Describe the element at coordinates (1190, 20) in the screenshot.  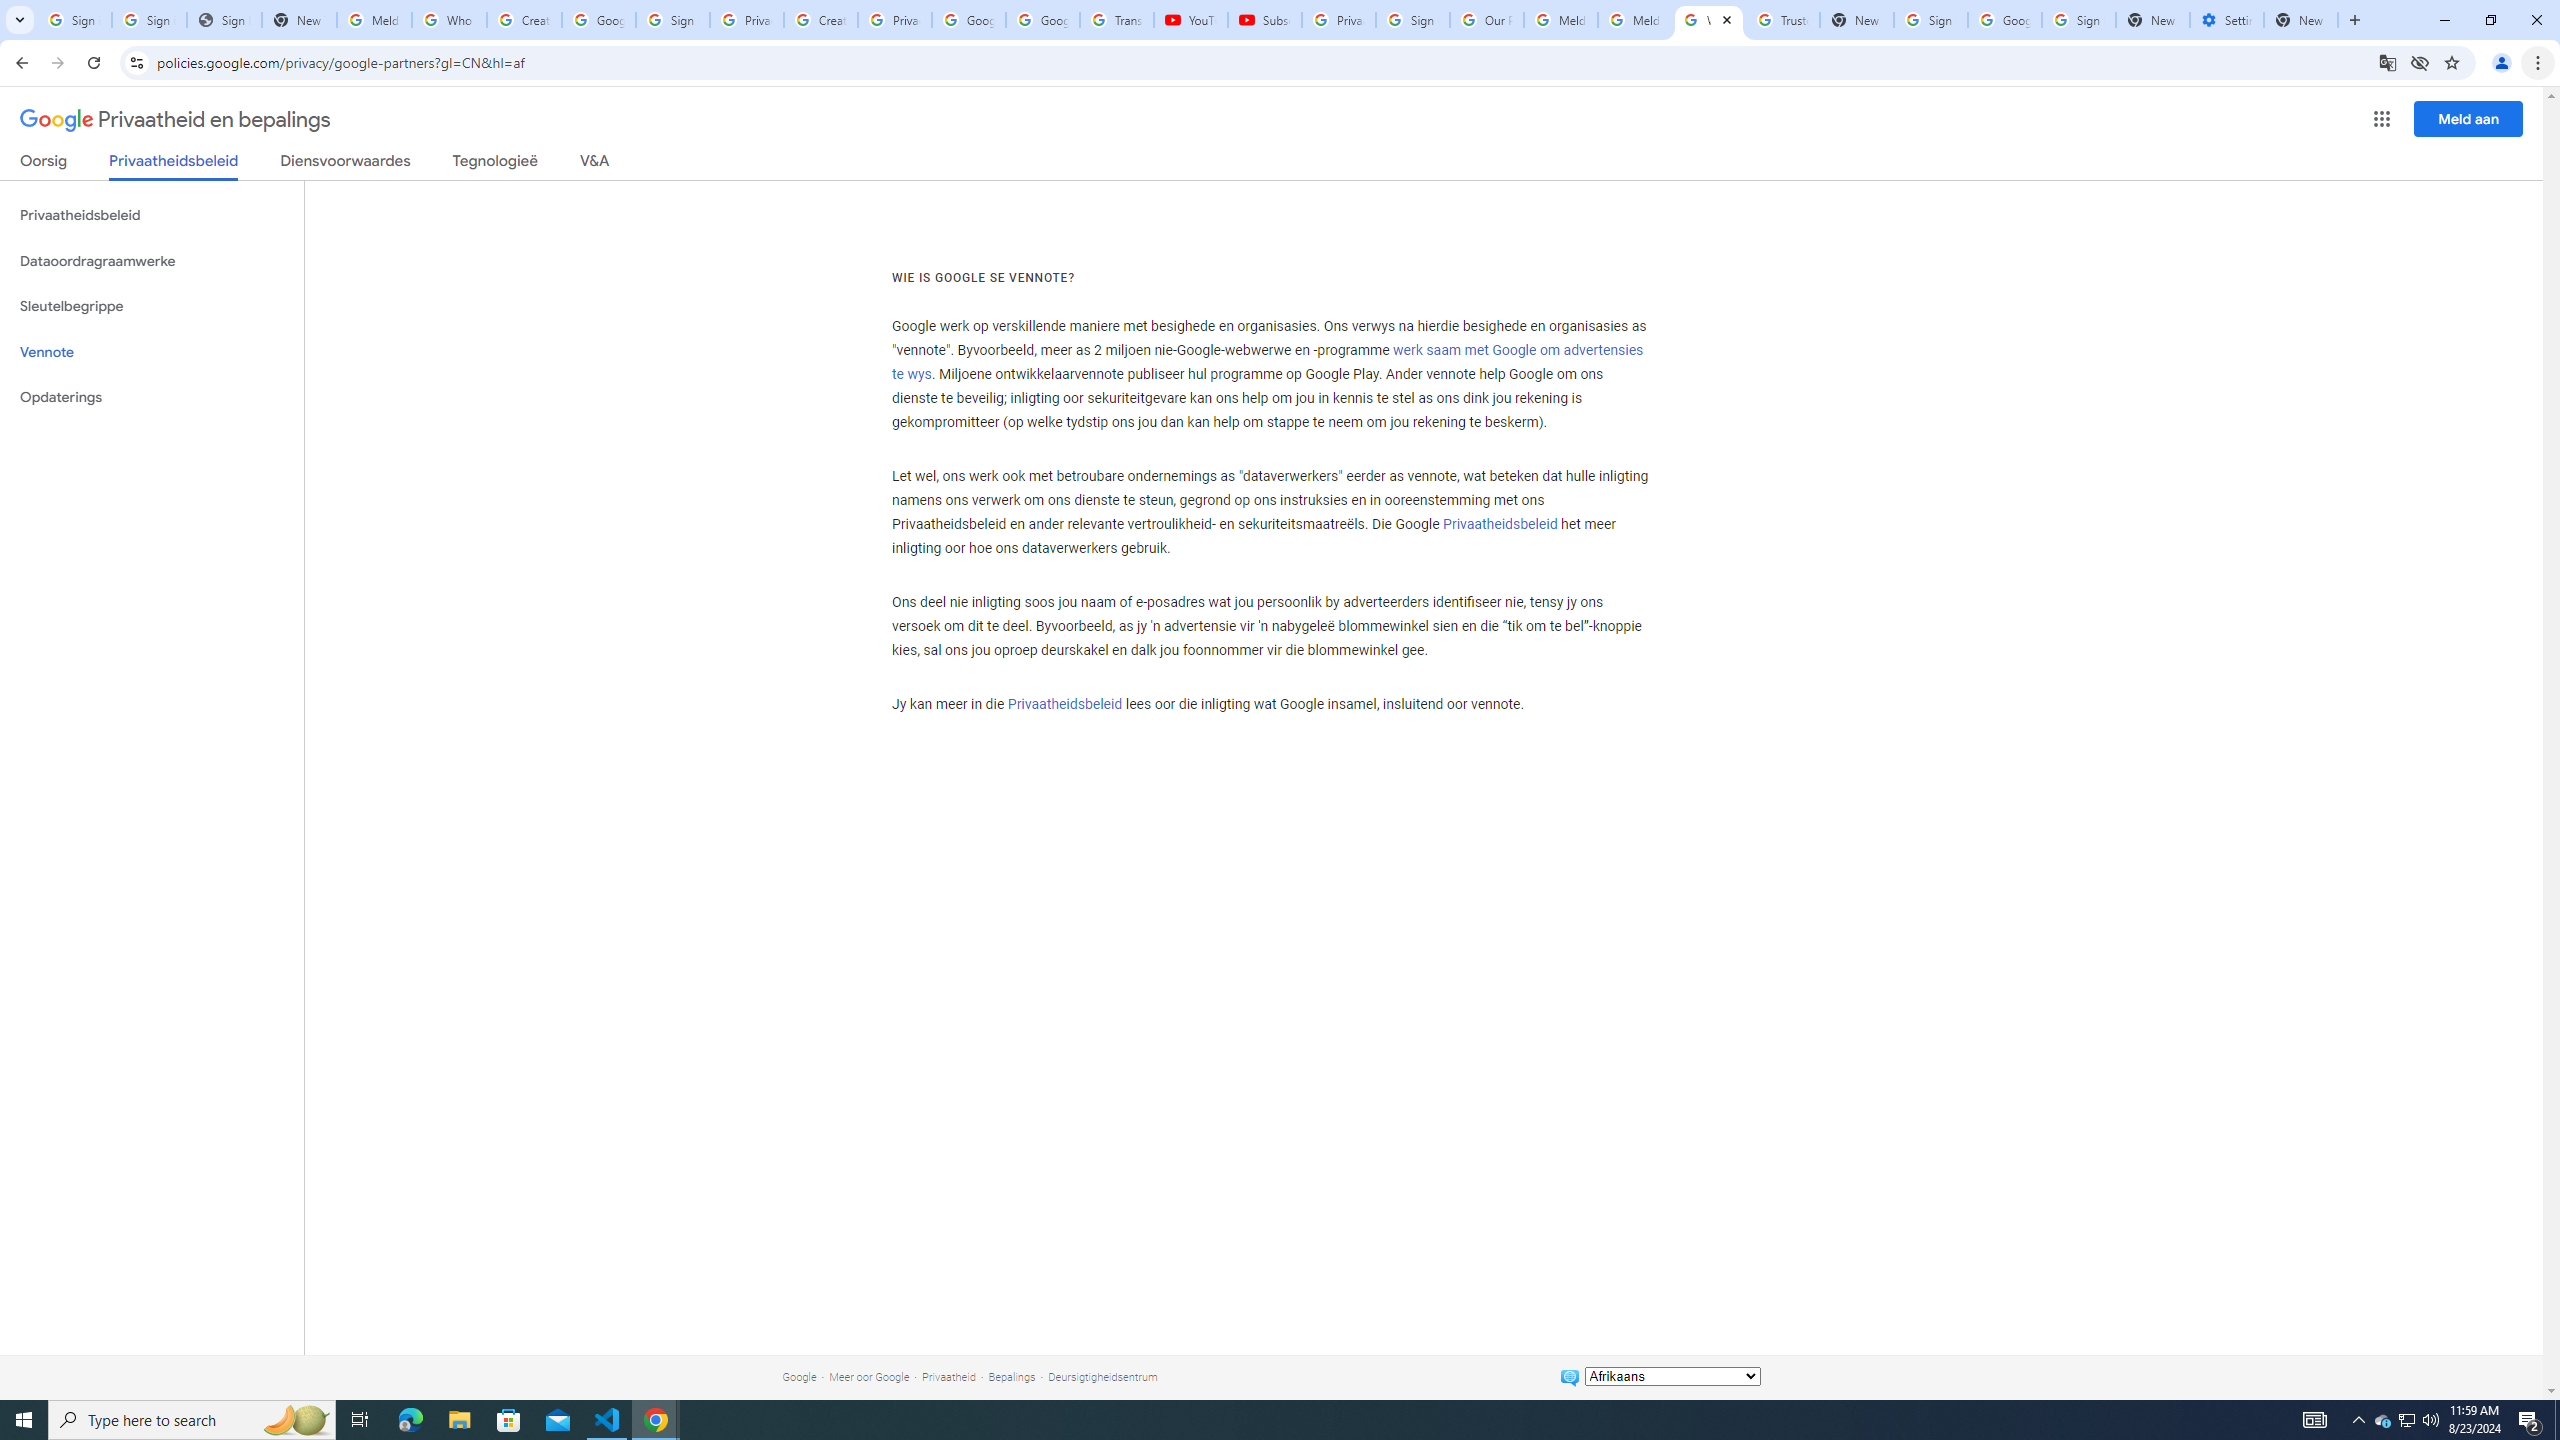
I see `YouTube` at that location.